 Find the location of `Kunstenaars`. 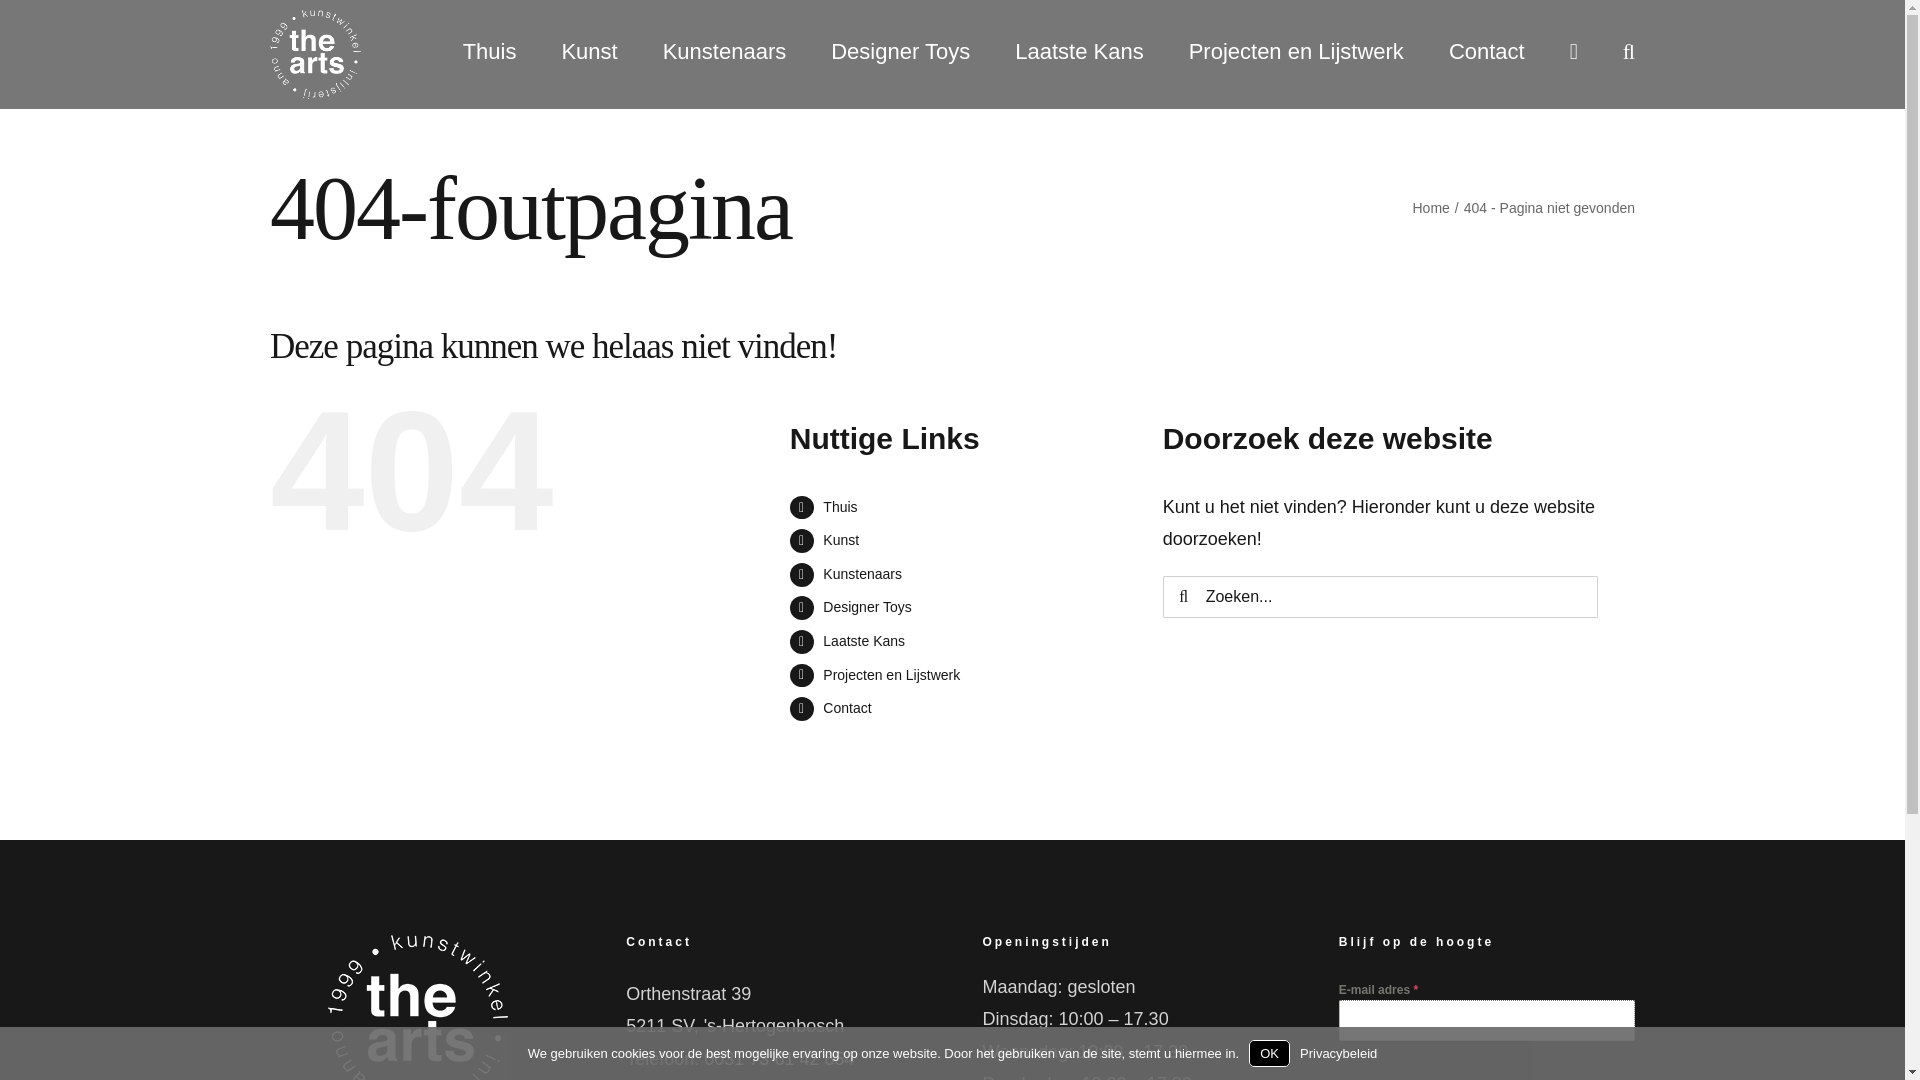

Kunstenaars is located at coordinates (862, 574).